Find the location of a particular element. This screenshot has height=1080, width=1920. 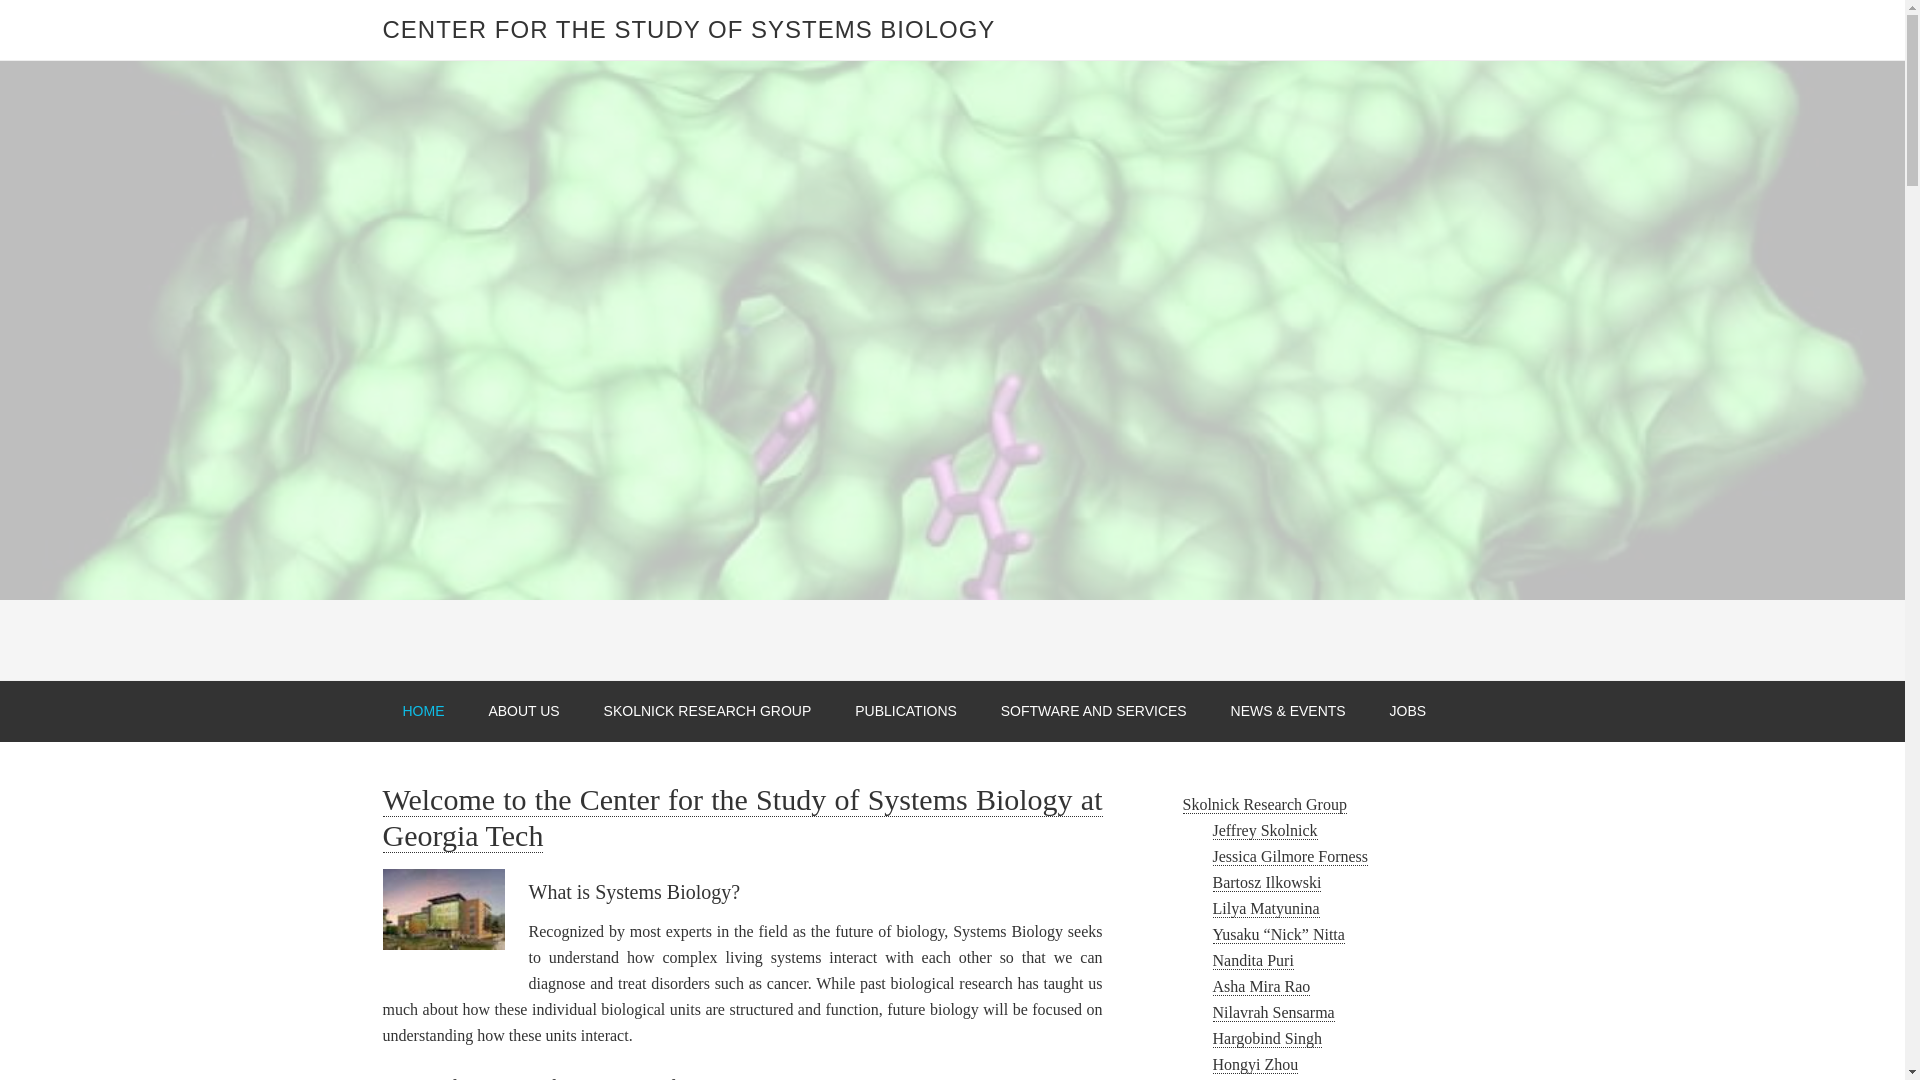

SKOLNICK RESEARCH GROUP is located at coordinates (707, 711).